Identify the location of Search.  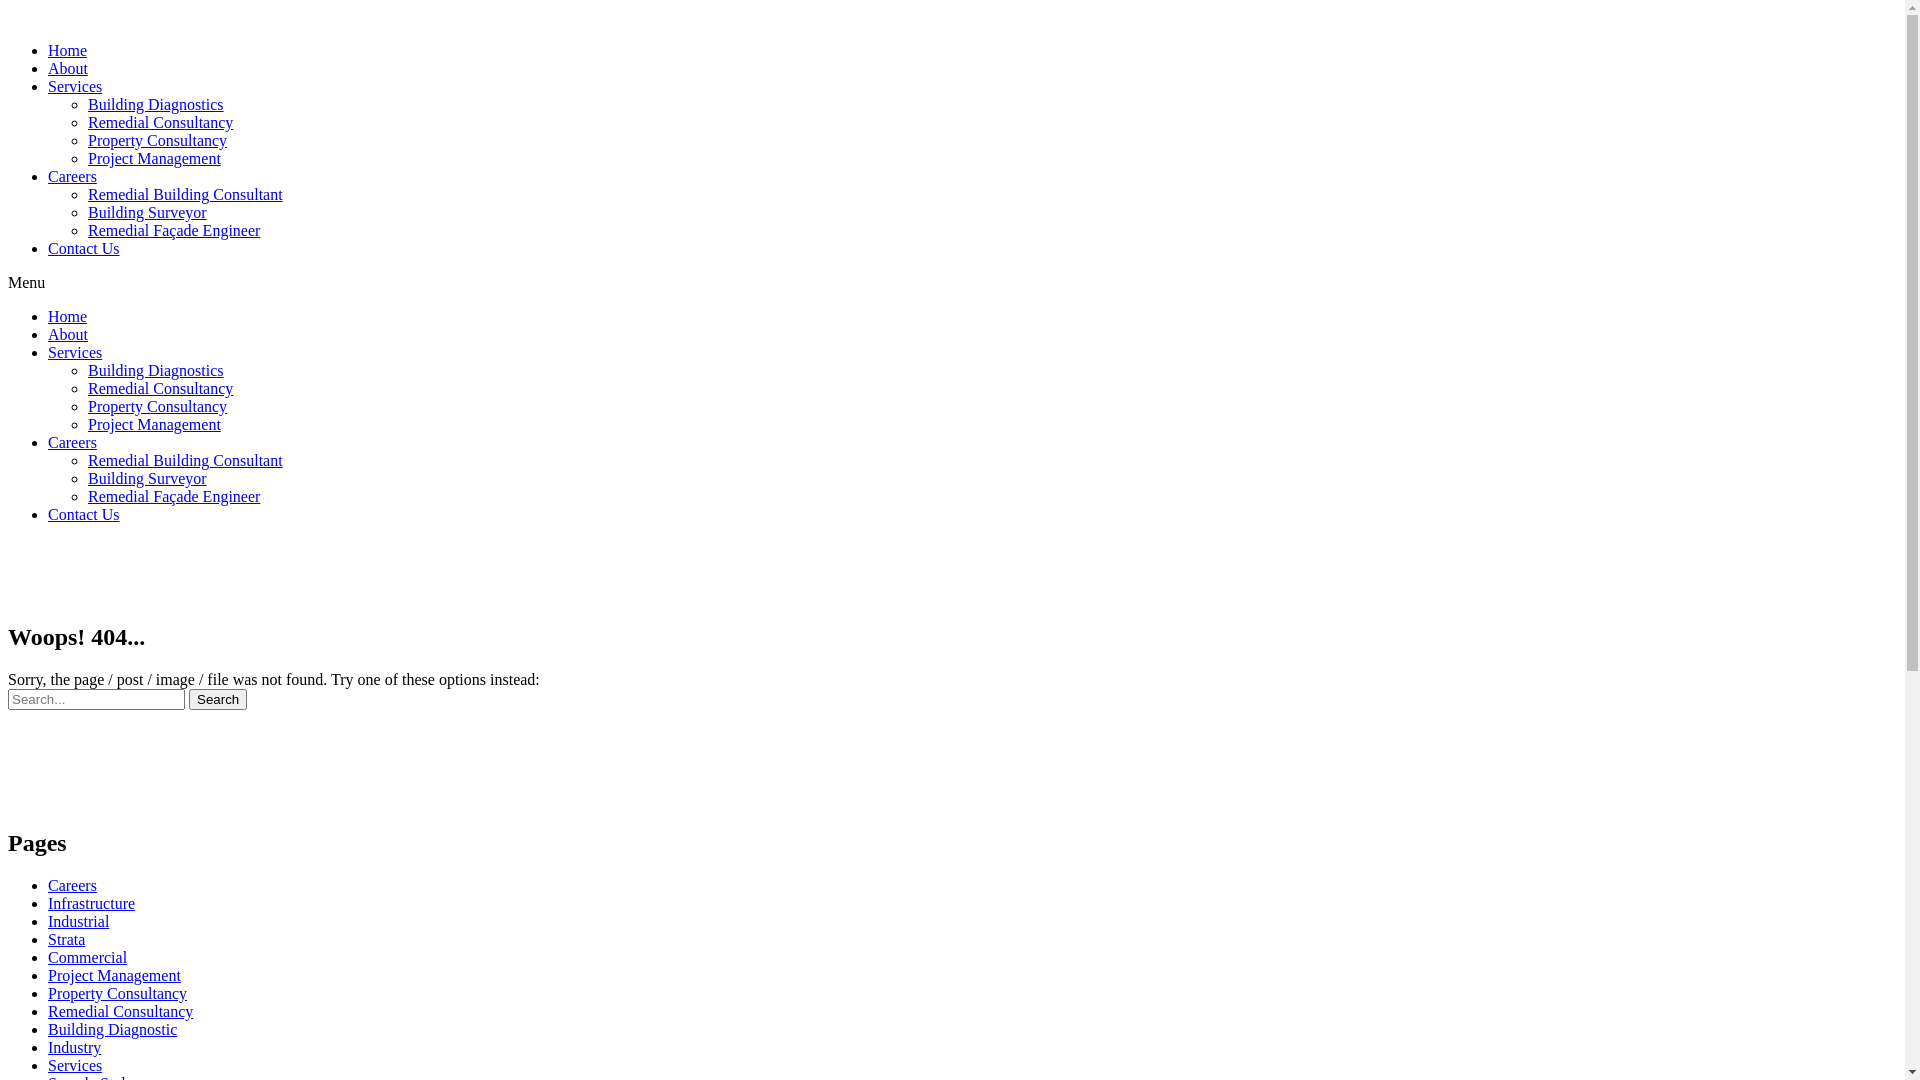
(218, 700).